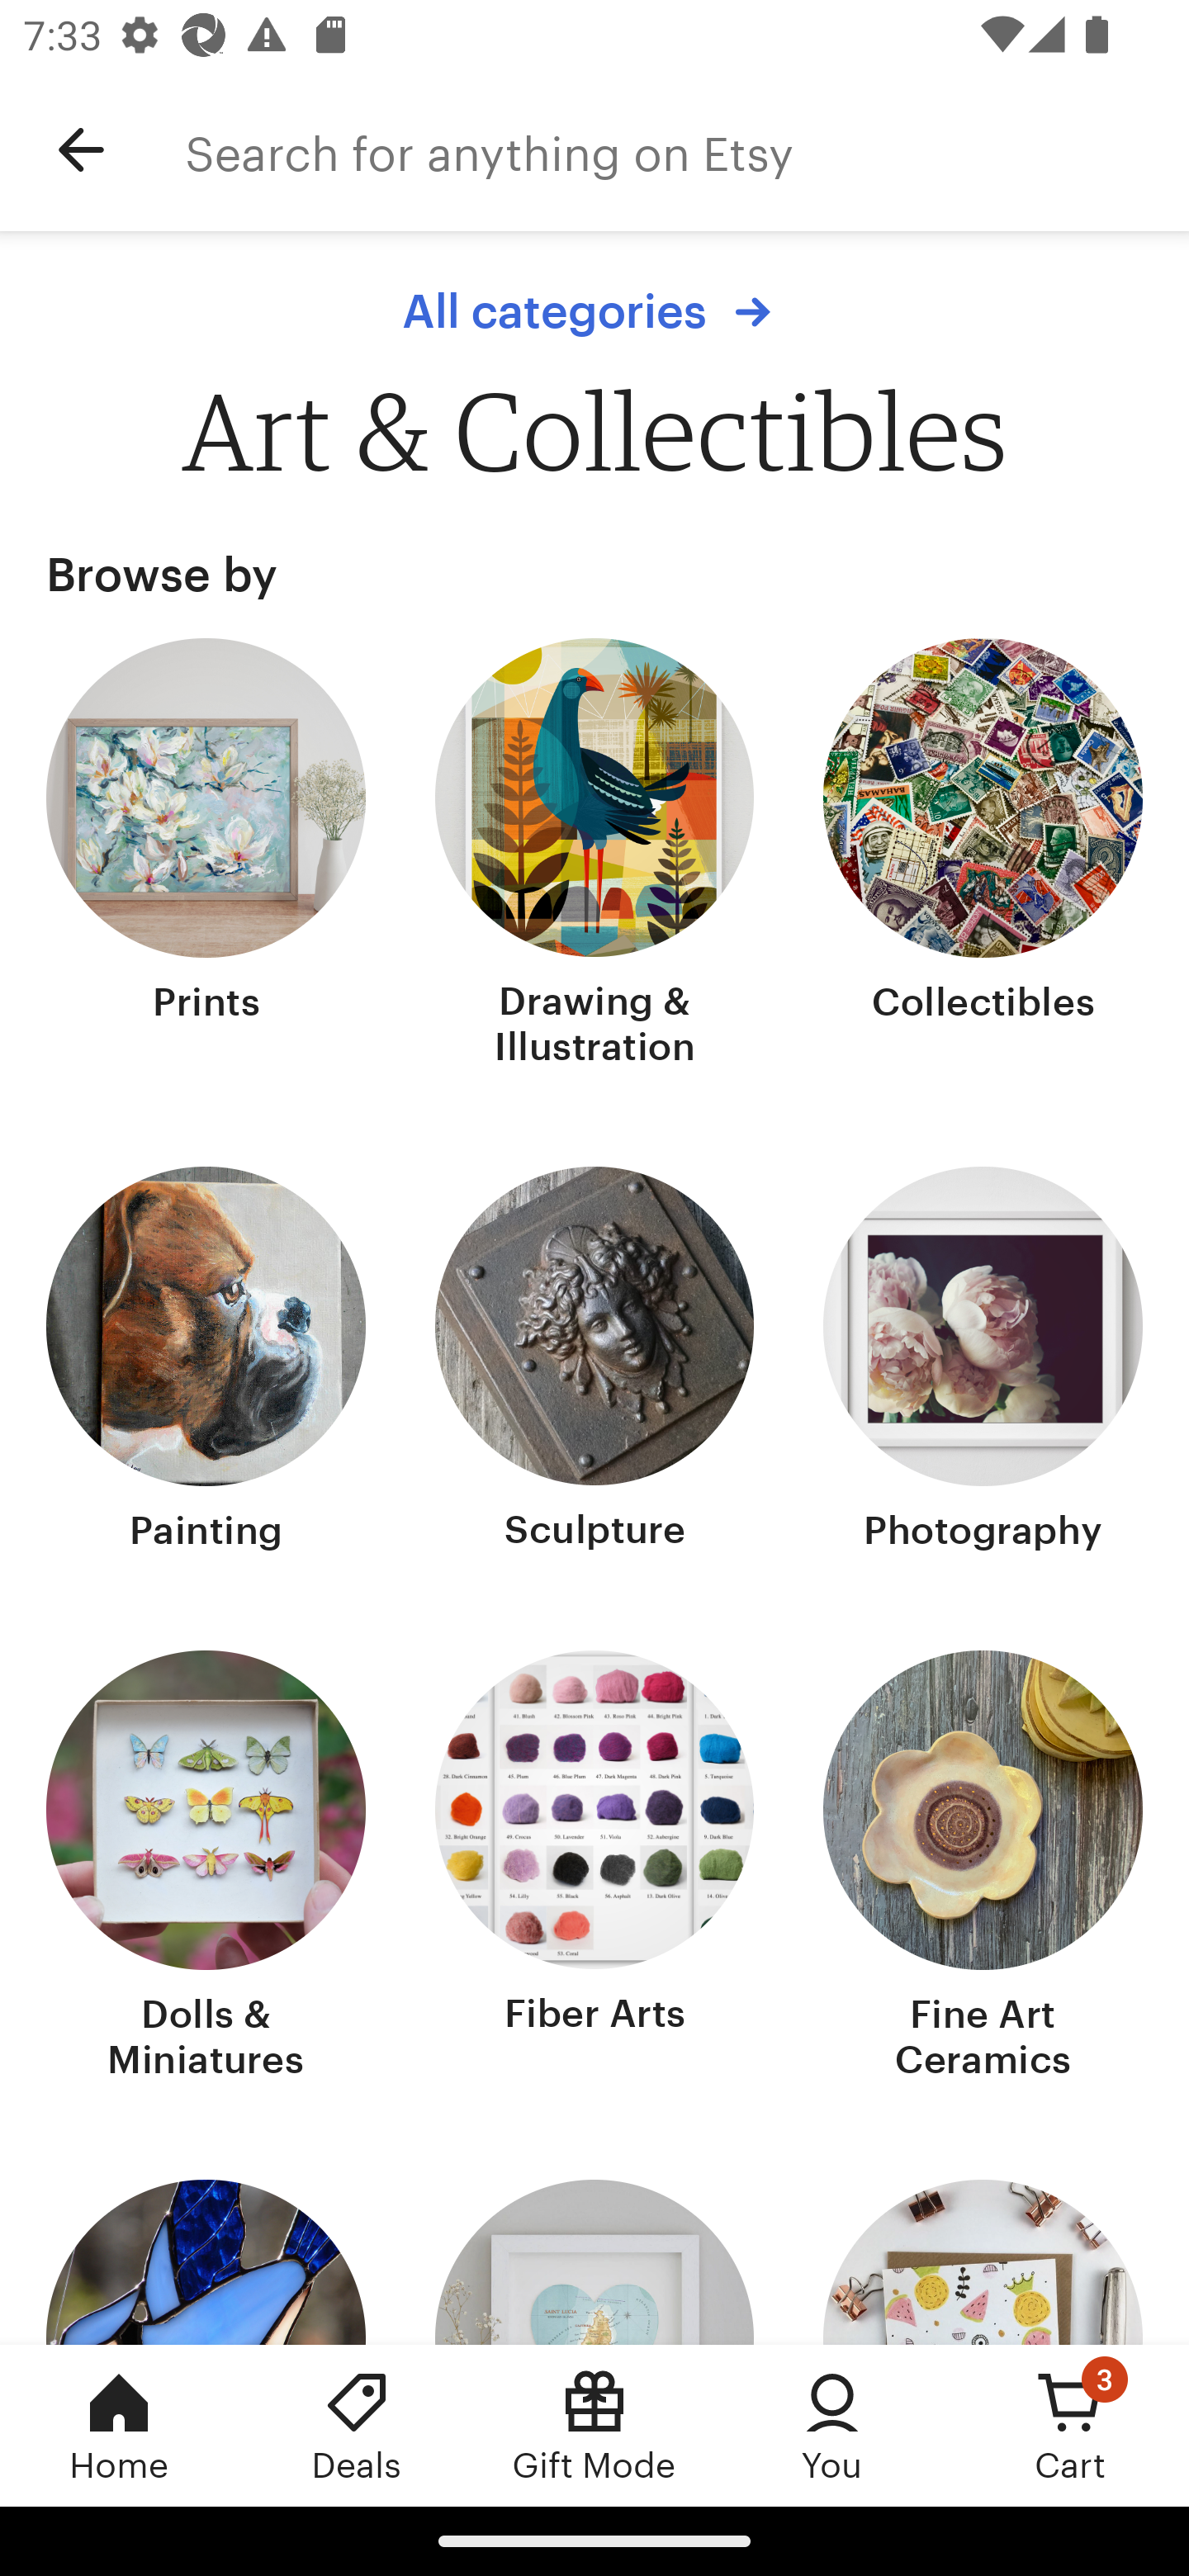  What do you see at coordinates (594, 856) in the screenshot?
I see `Drawing & Illustration` at bounding box center [594, 856].